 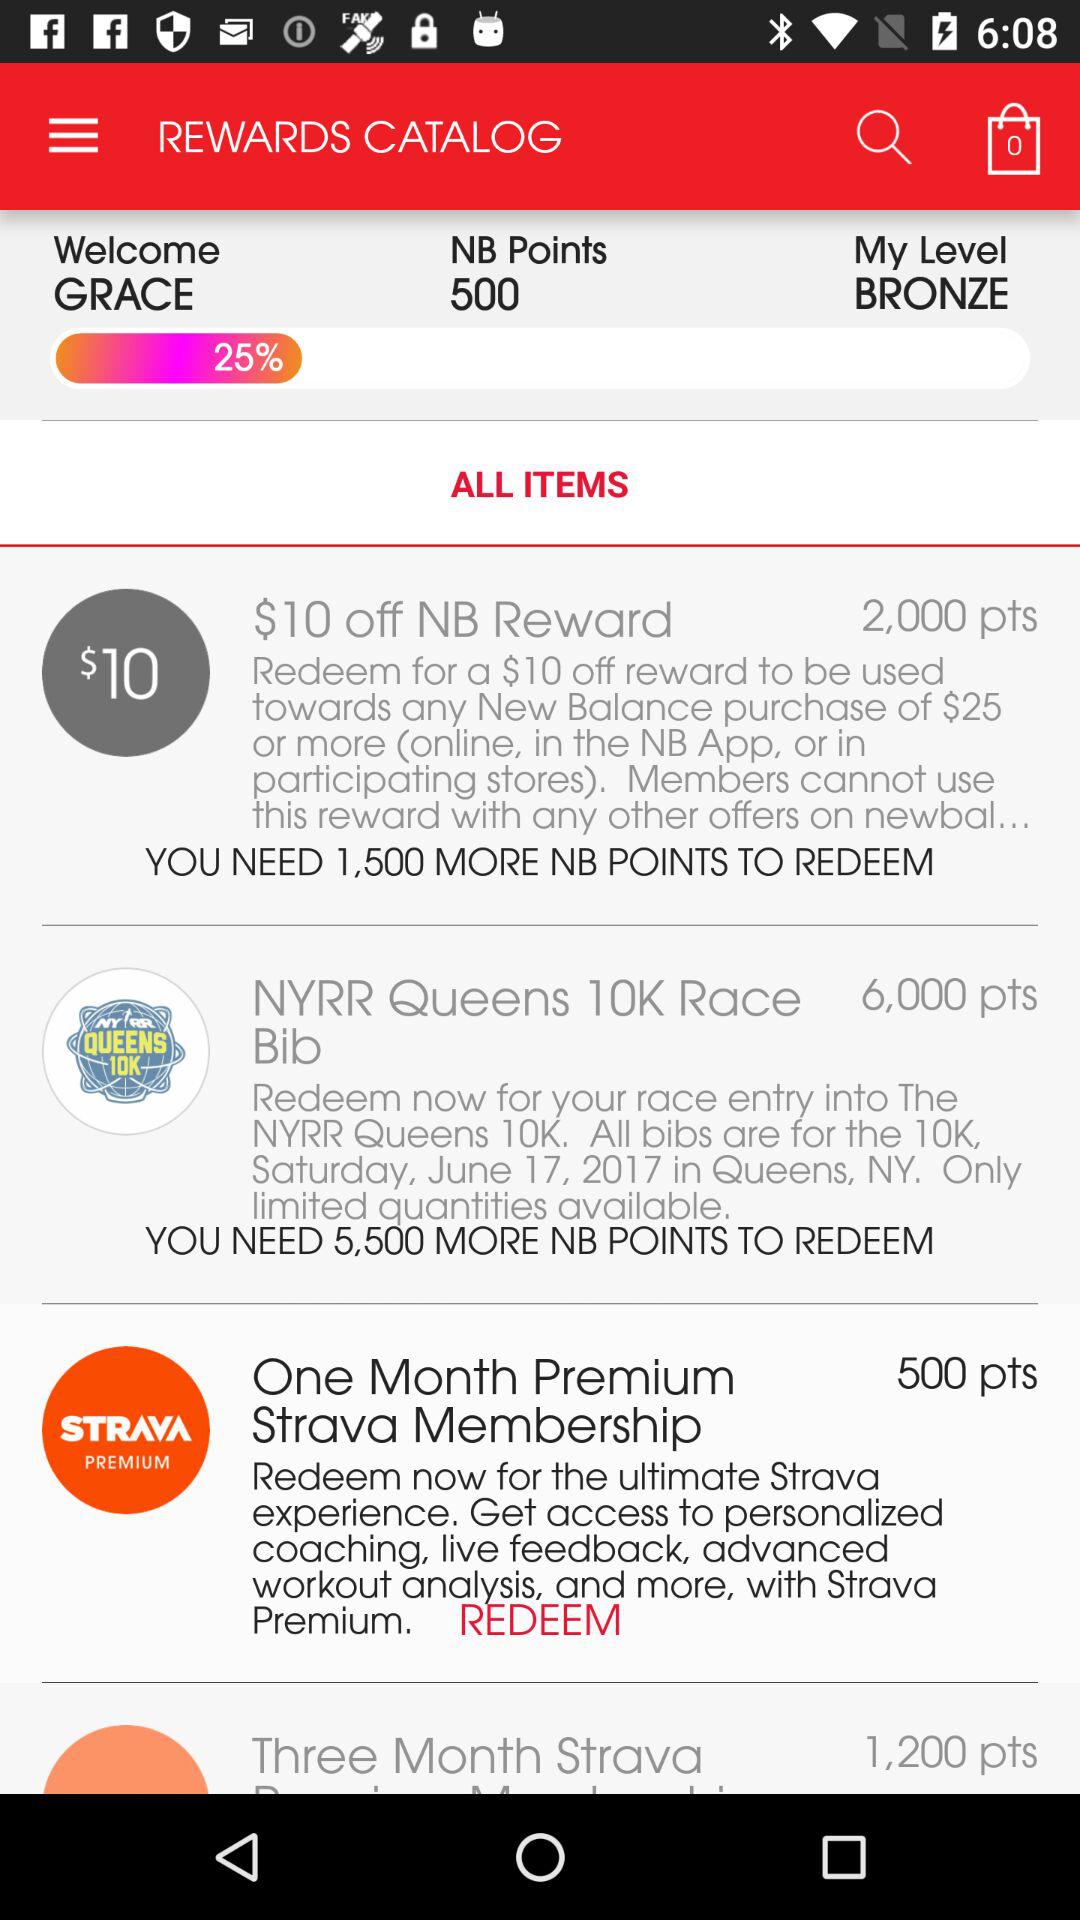 I want to click on click 500 pts item, so click(x=968, y=1372).